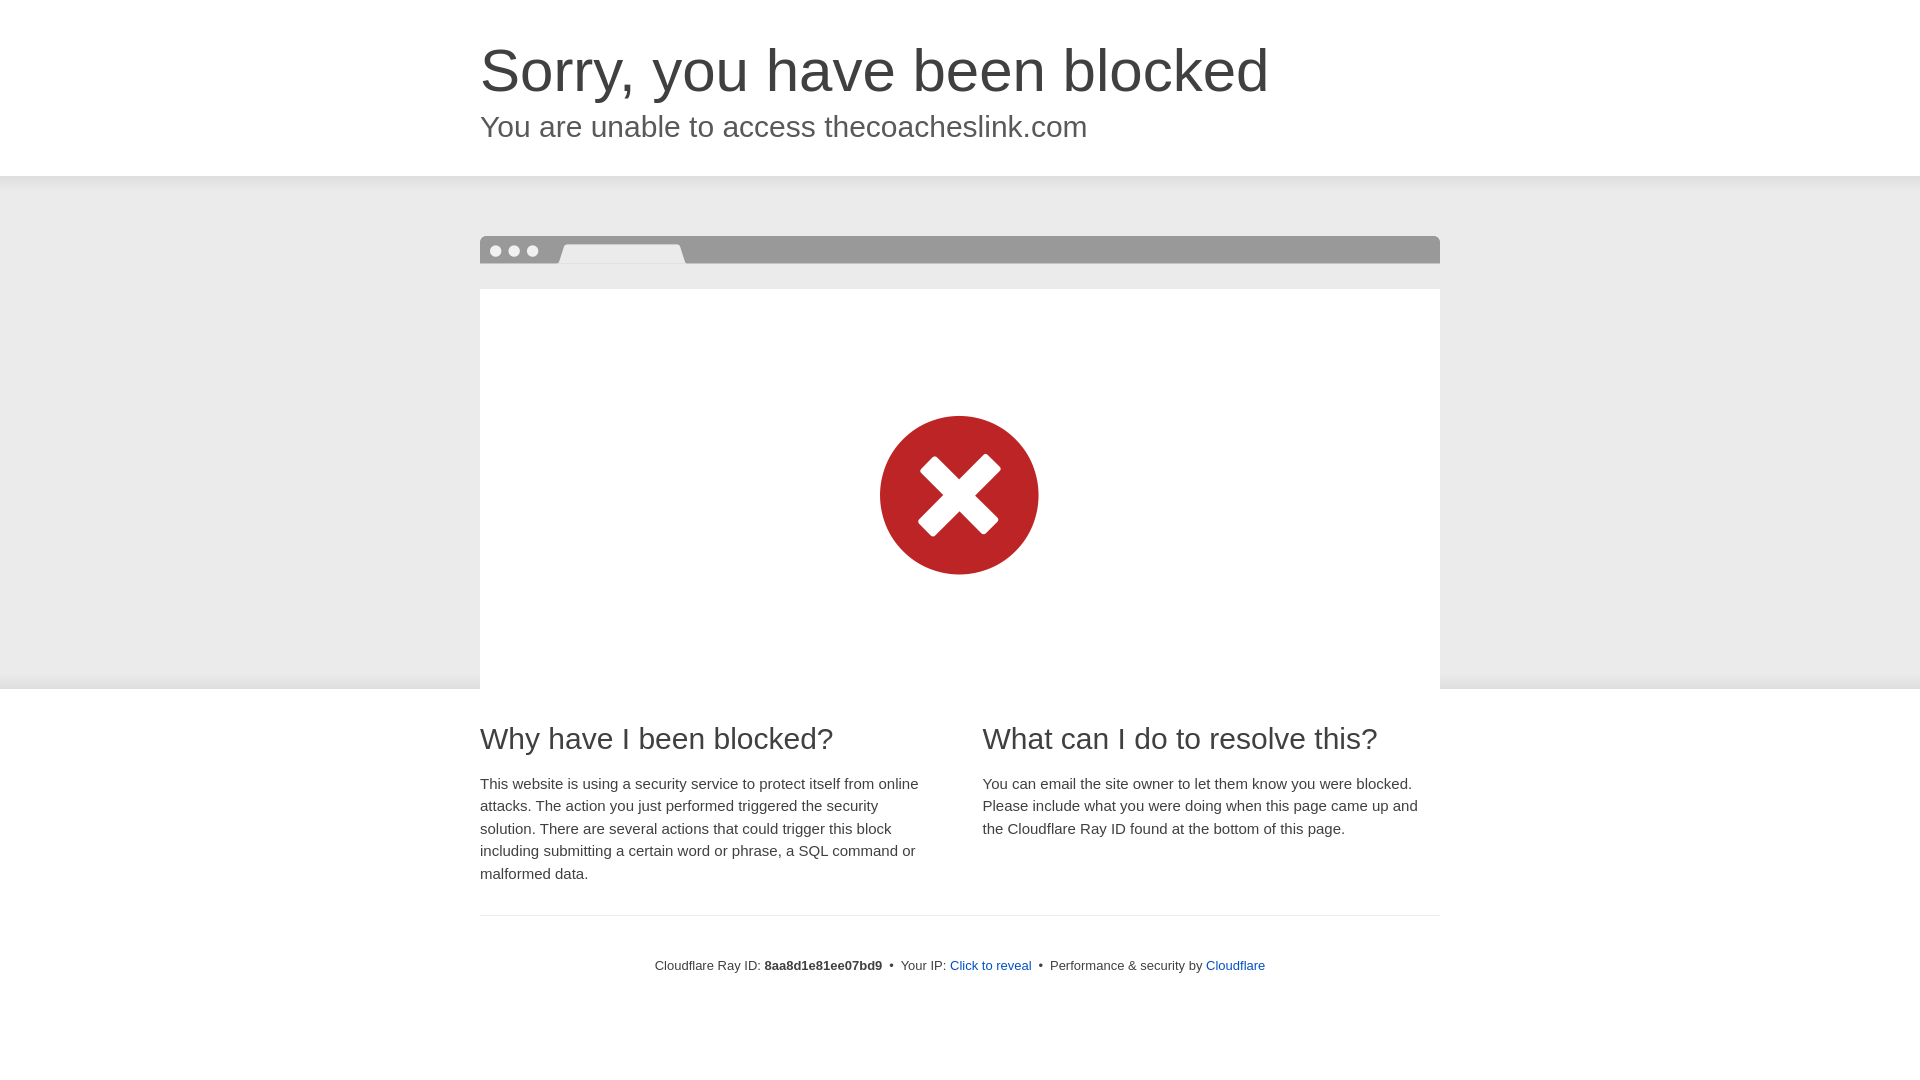  Describe the element at coordinates (1235, 965) in the screenshot. I see `Cloudflare` at that location.